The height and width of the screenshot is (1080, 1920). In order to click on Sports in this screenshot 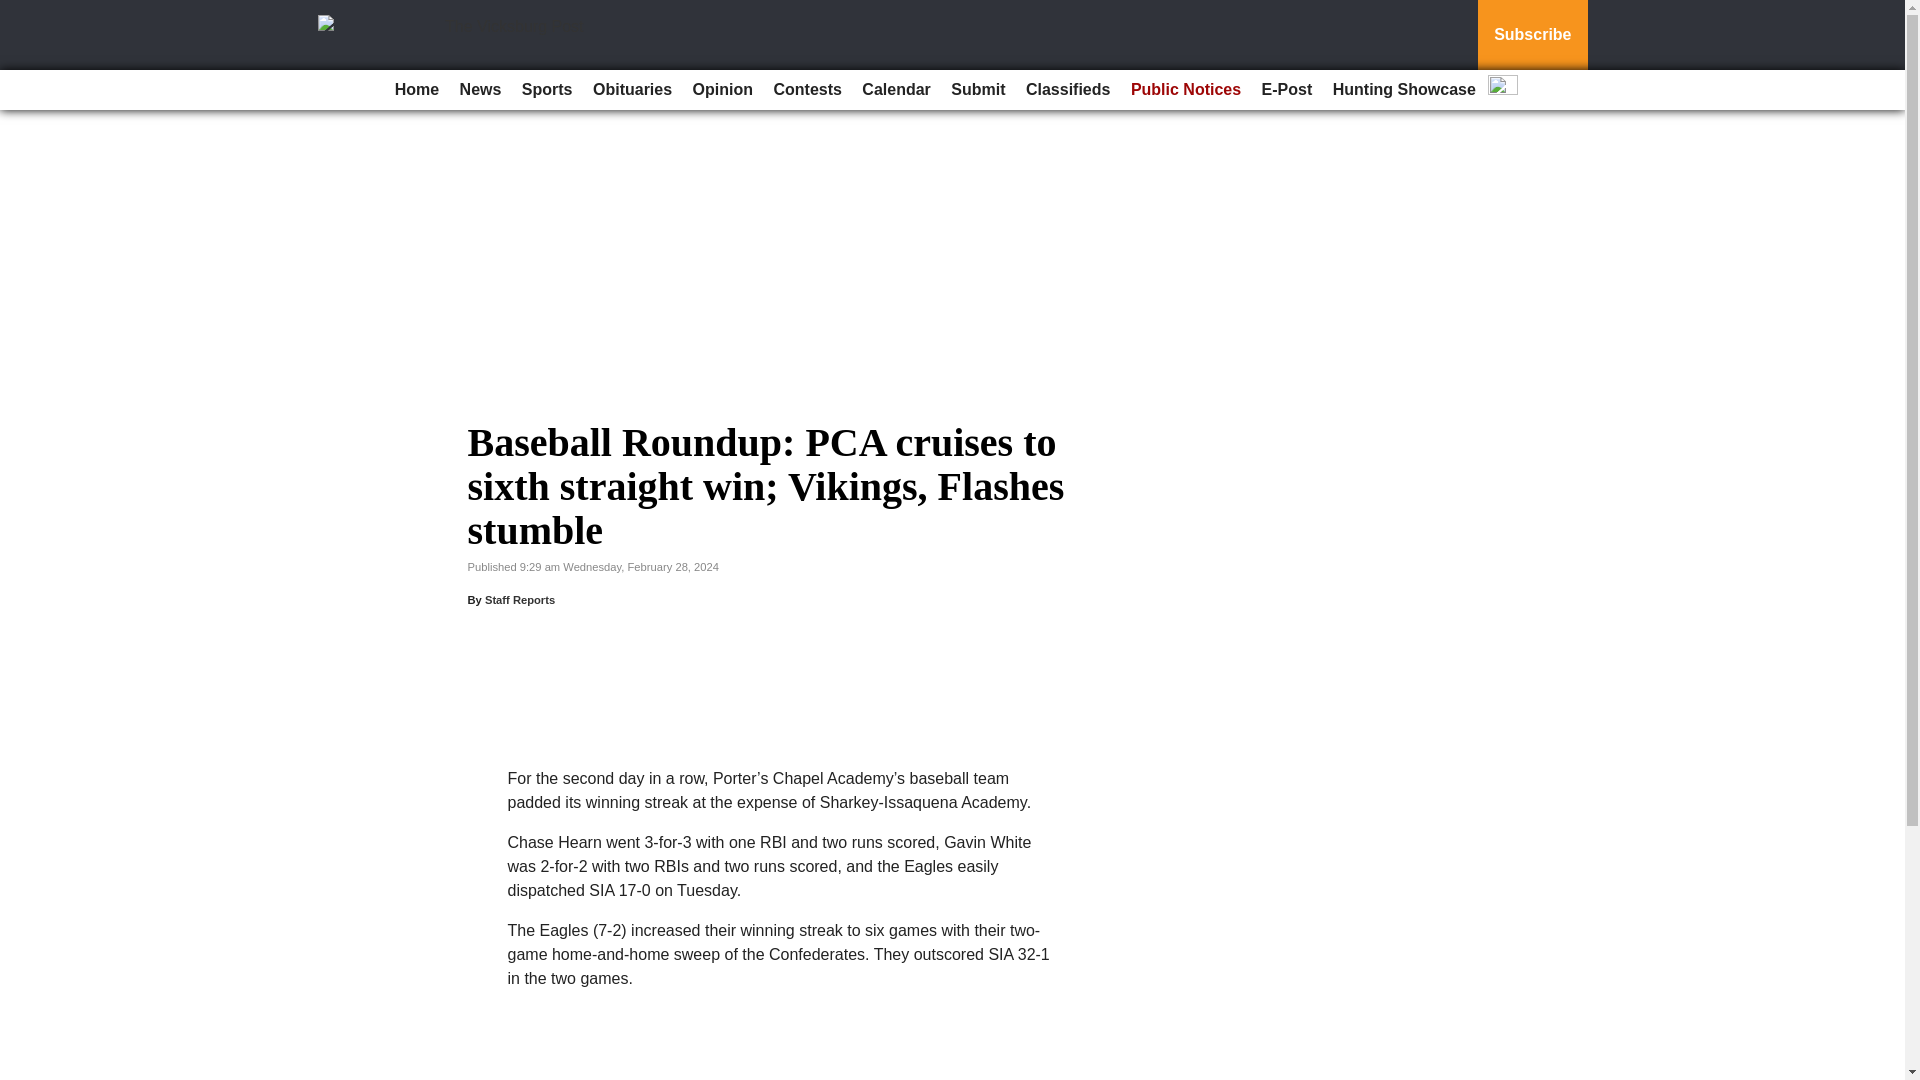, I will do `click(548, 90)`.